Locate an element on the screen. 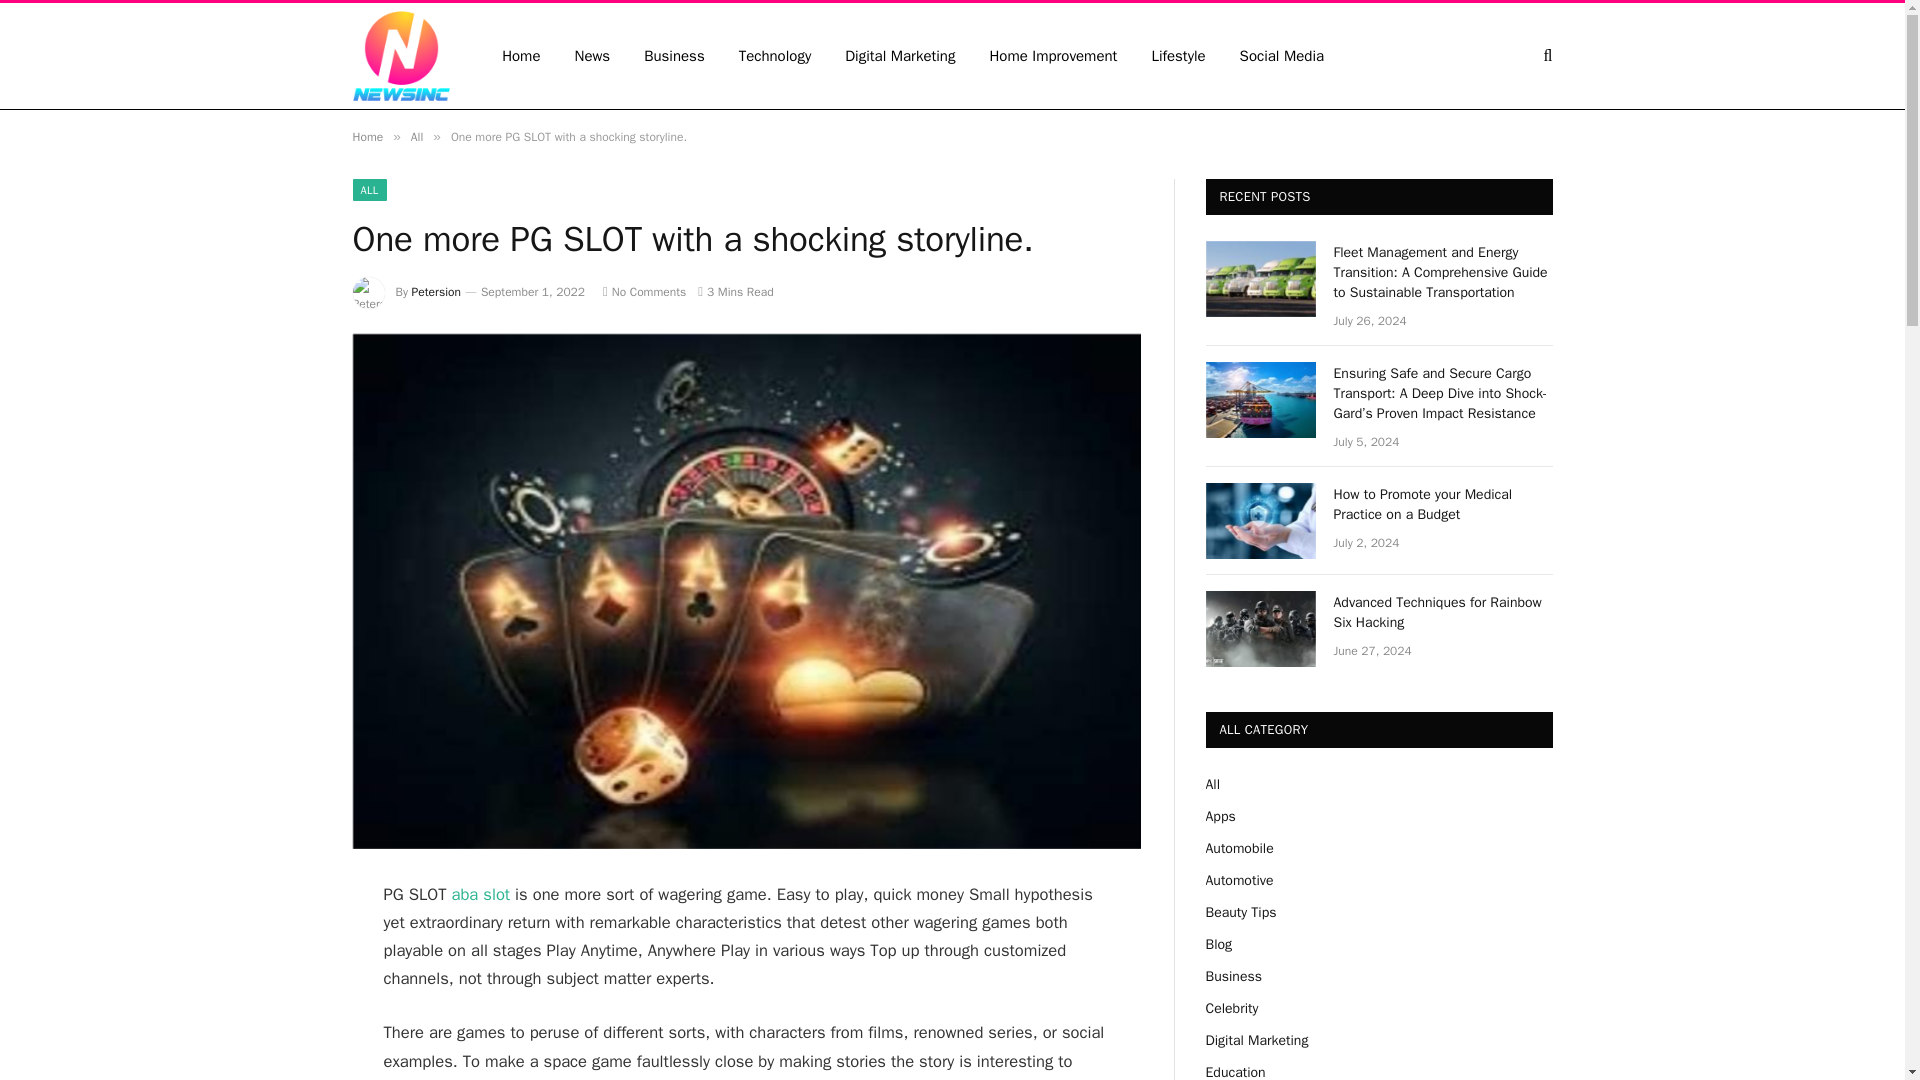 The width and height of the screenshot is (1920, 1080). Posts by Petersion is located at coordinates (436, 292).